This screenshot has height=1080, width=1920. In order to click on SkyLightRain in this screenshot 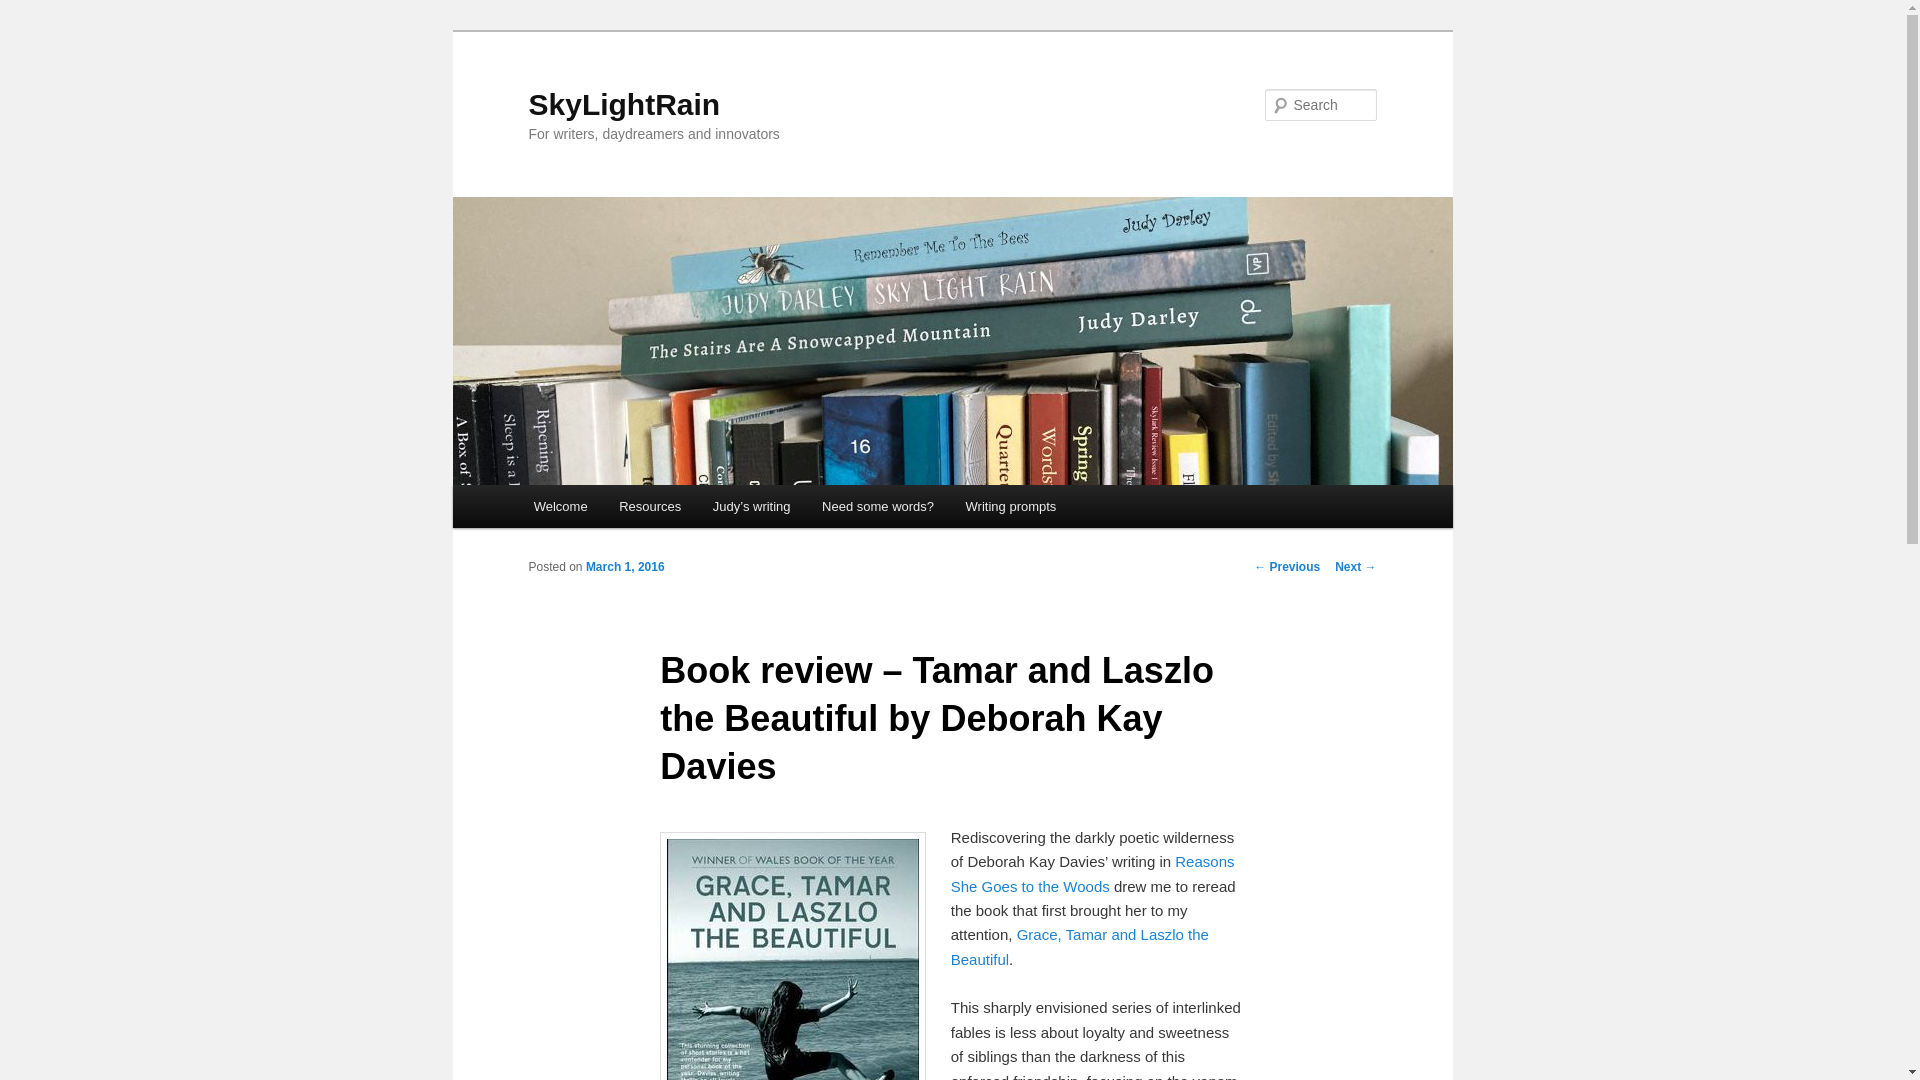, I will do `click(624, 104)`.